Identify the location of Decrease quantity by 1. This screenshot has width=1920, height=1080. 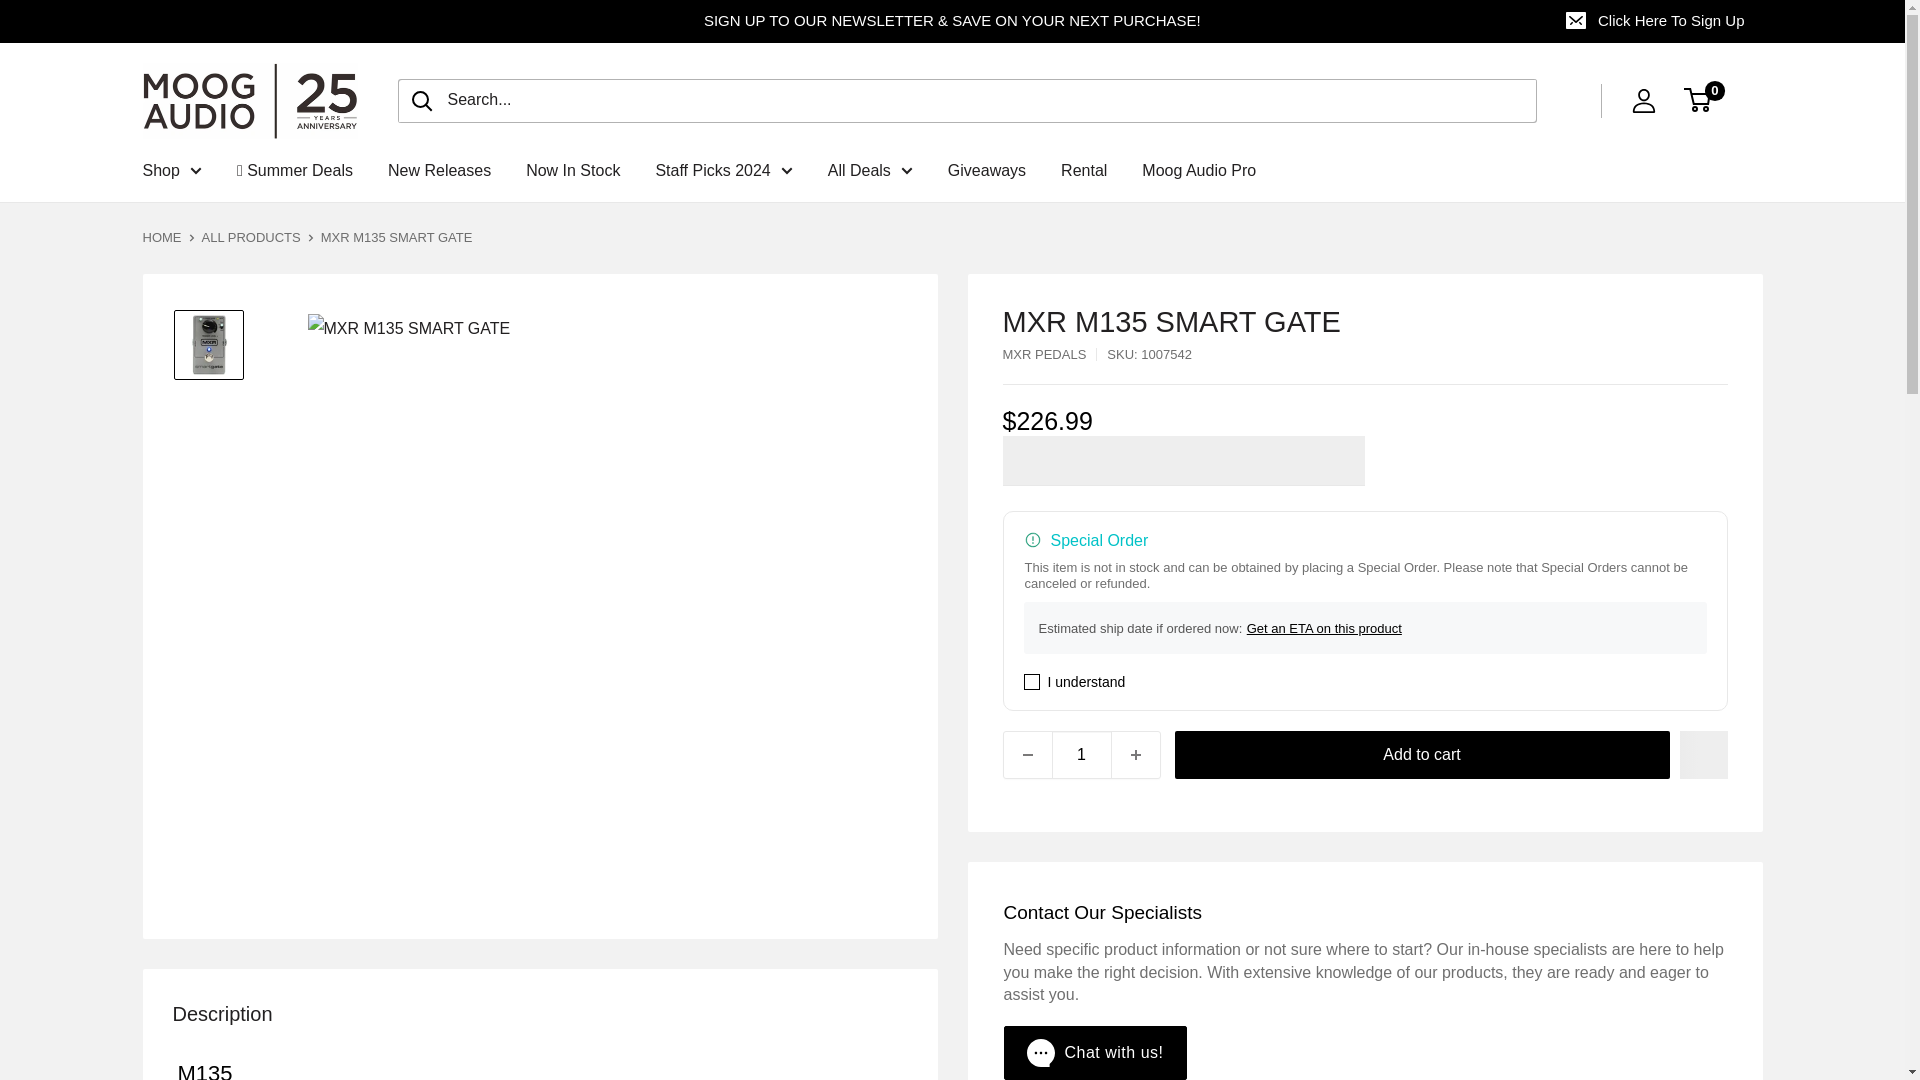
(1028, 754).